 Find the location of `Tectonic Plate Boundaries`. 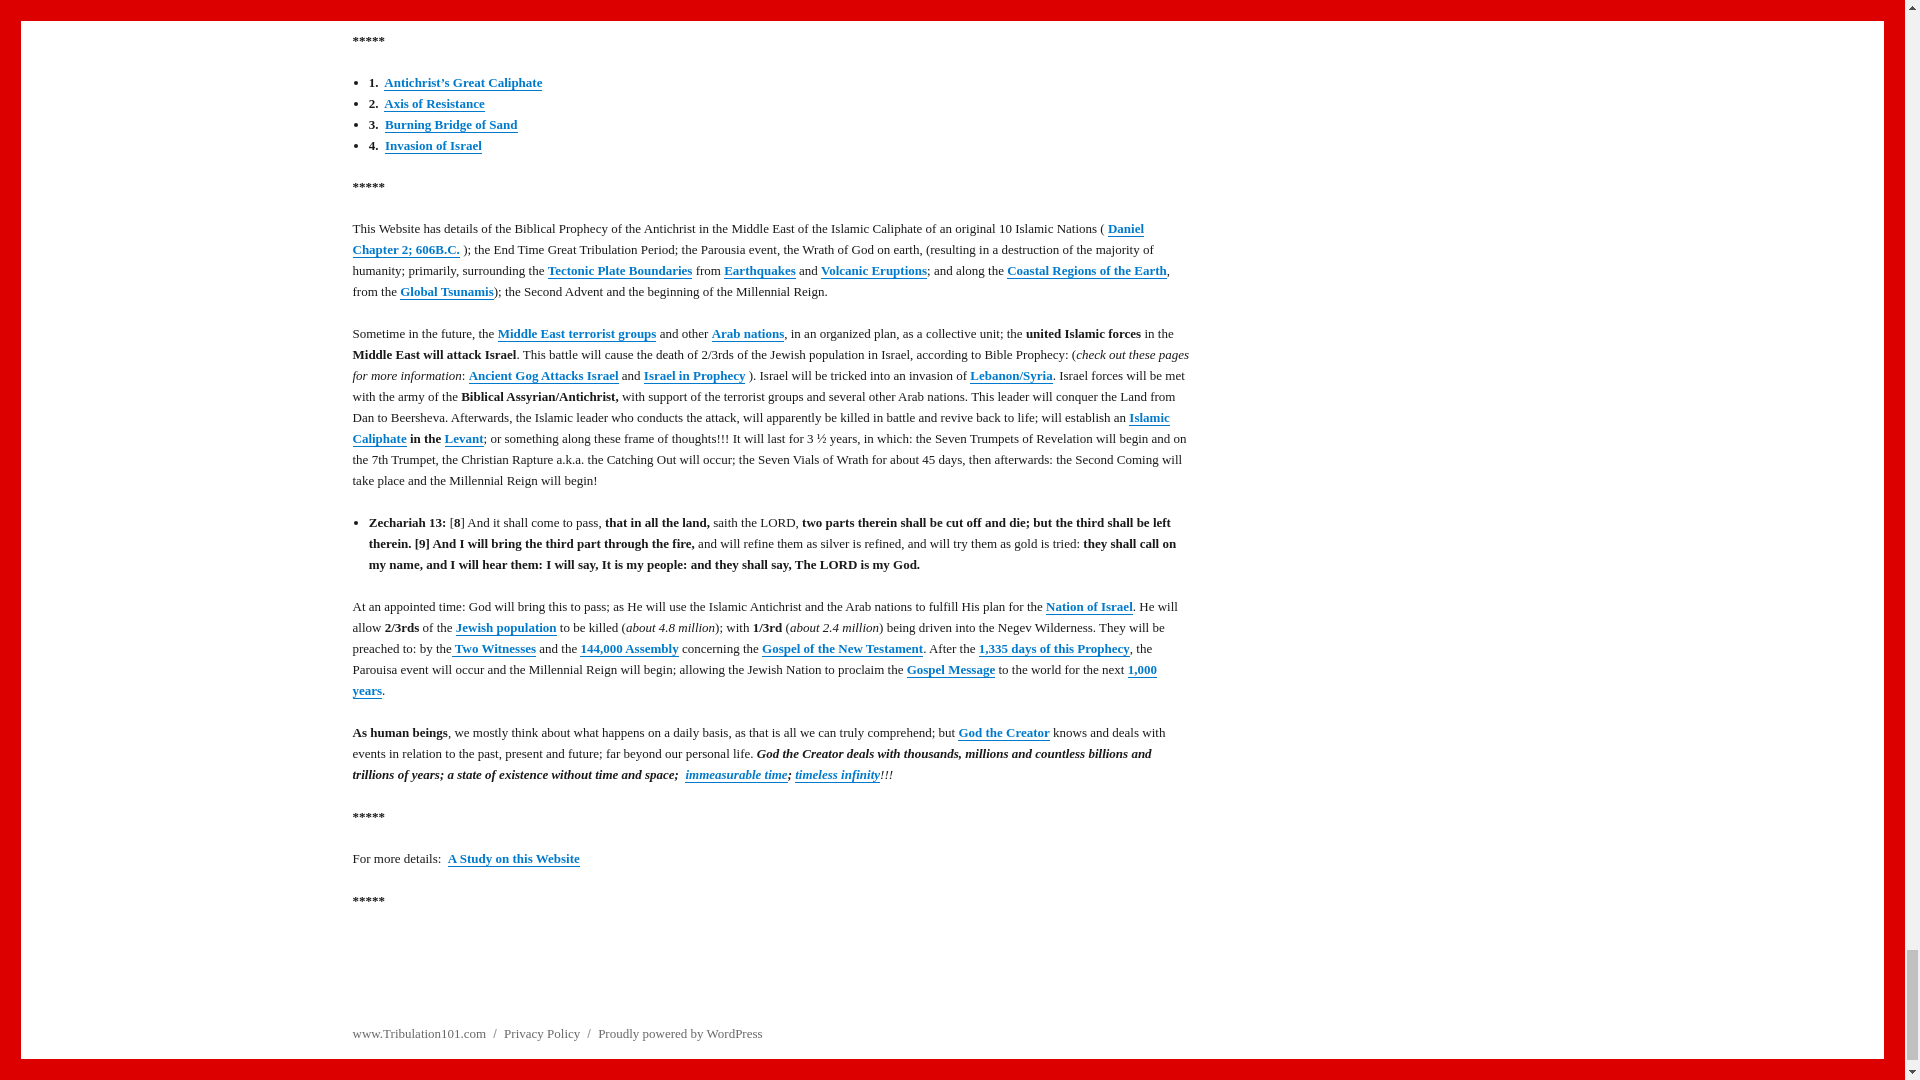

Tectonic Plate Boundaries is located at coordinates (620, 270).